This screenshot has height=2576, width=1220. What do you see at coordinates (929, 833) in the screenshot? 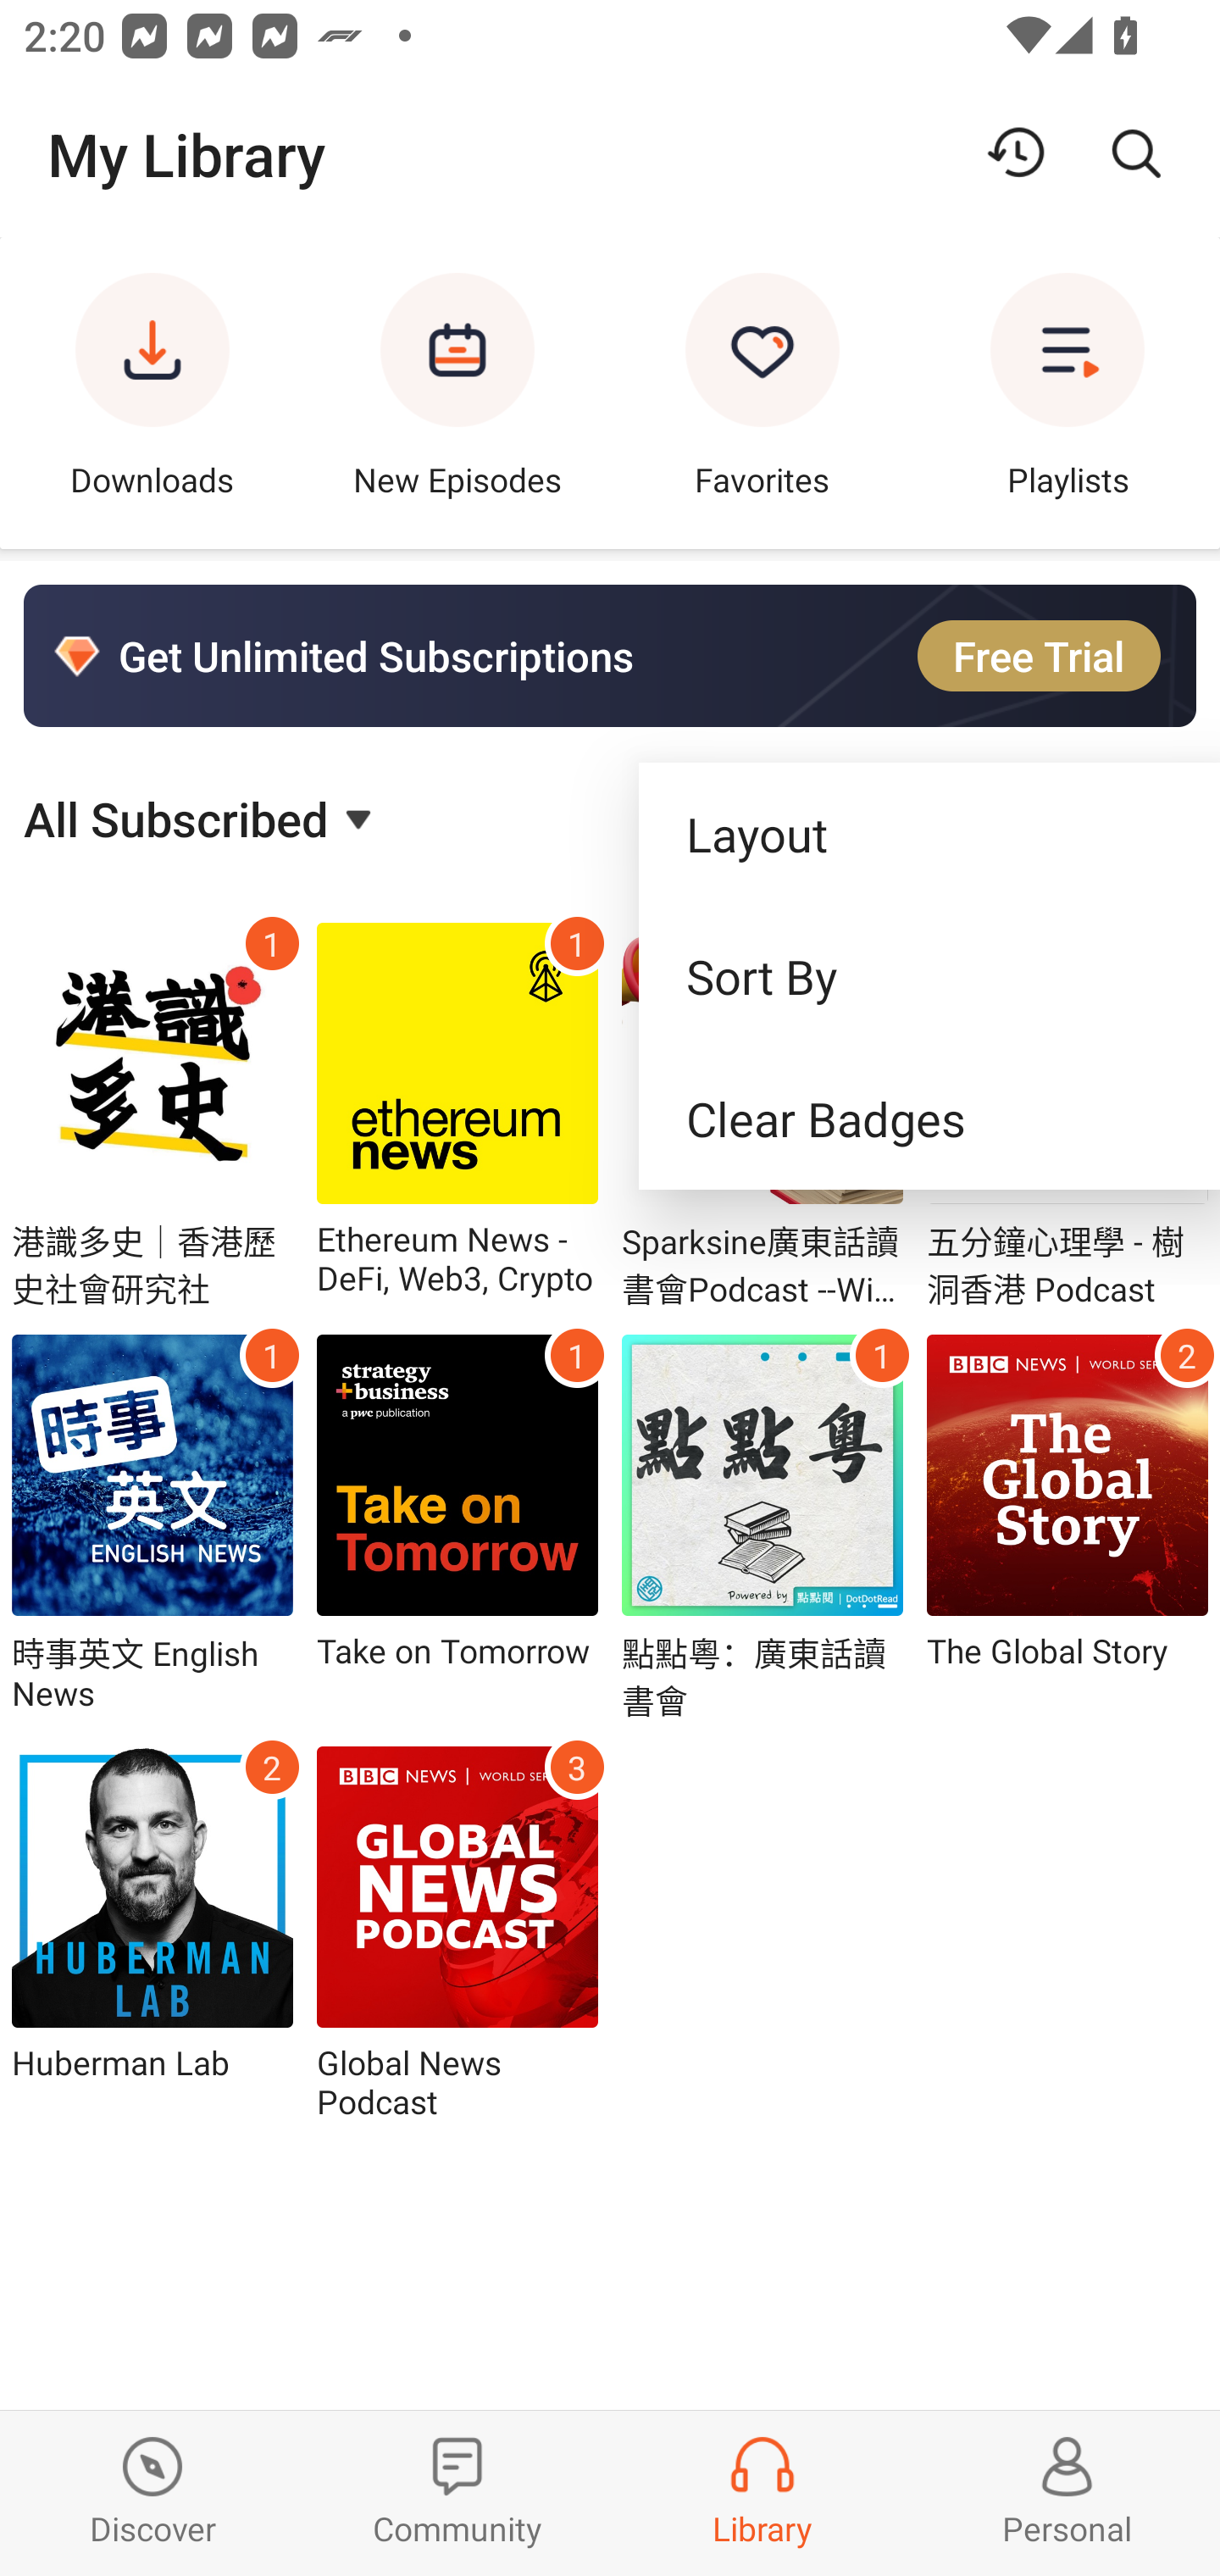
I see `Layout` at bounding box center [929, 833].